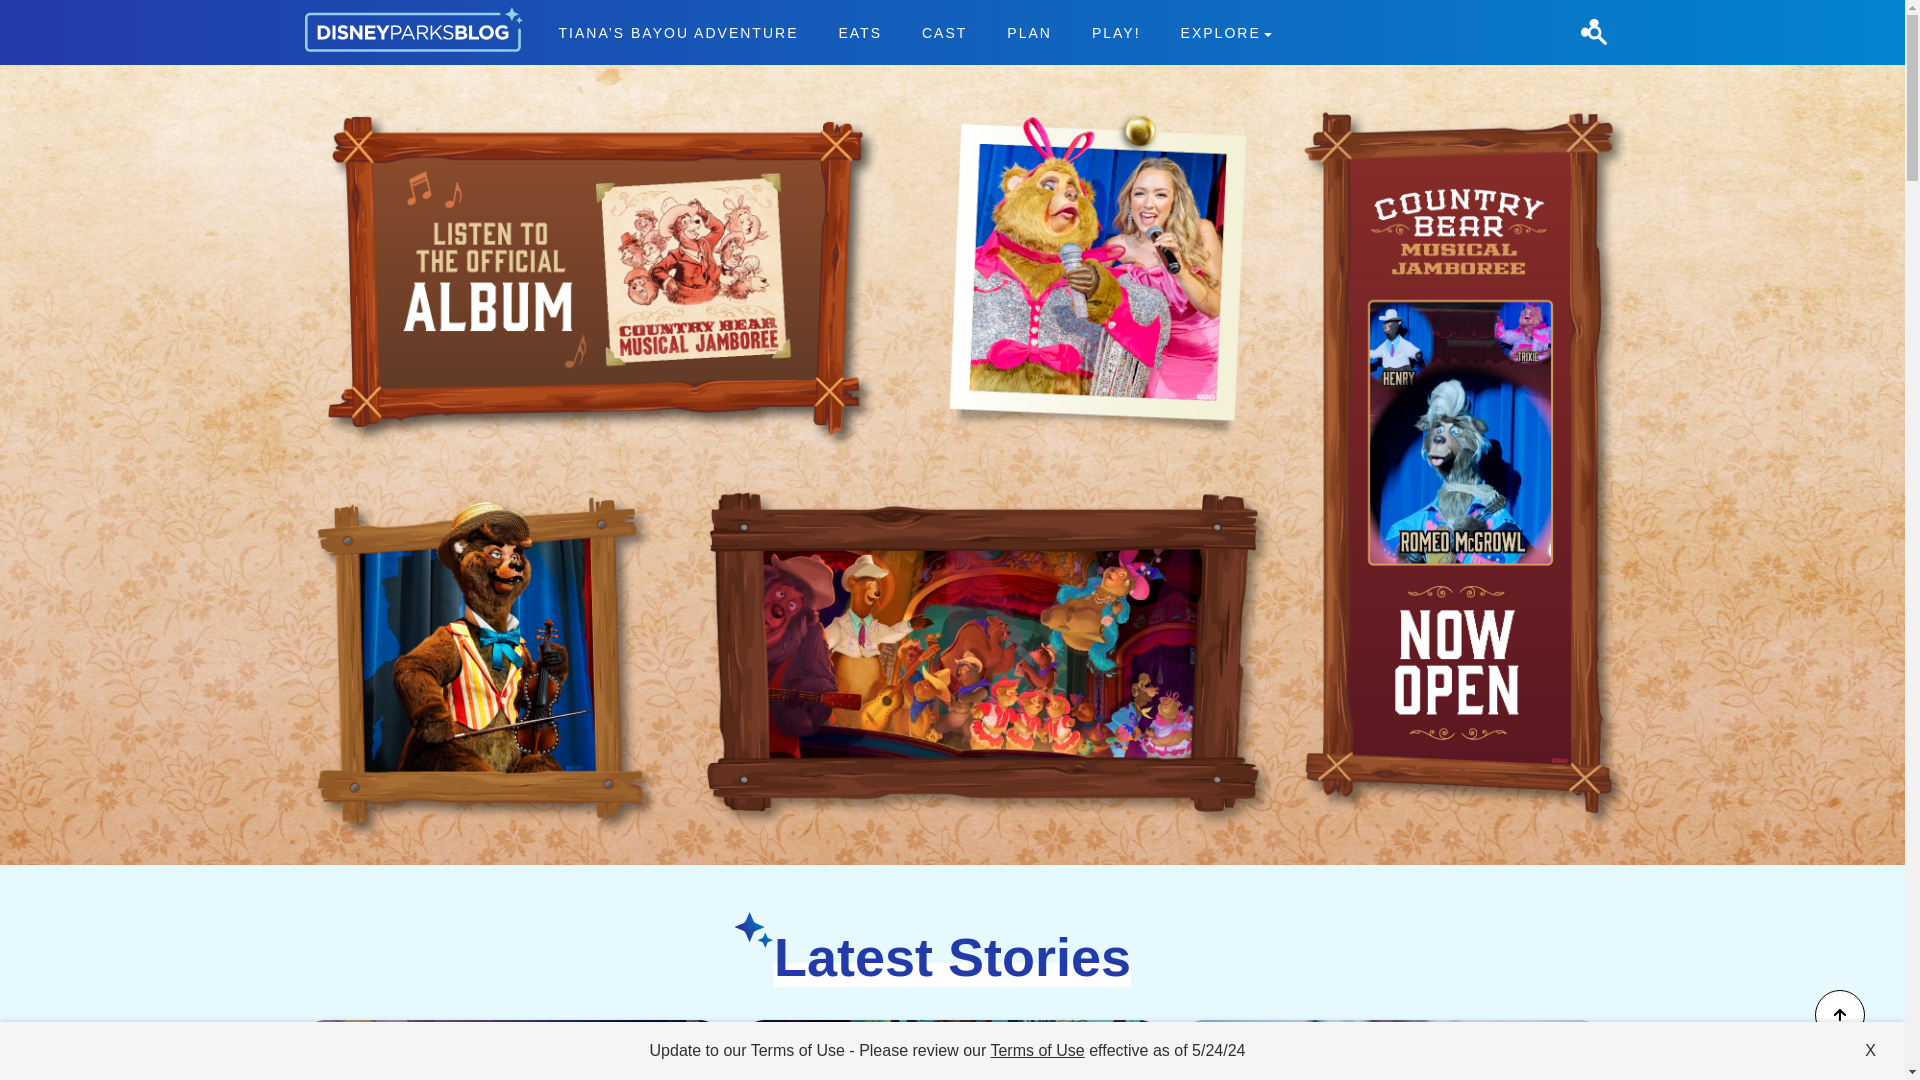  I want to click on CAST, so click(944, 32).